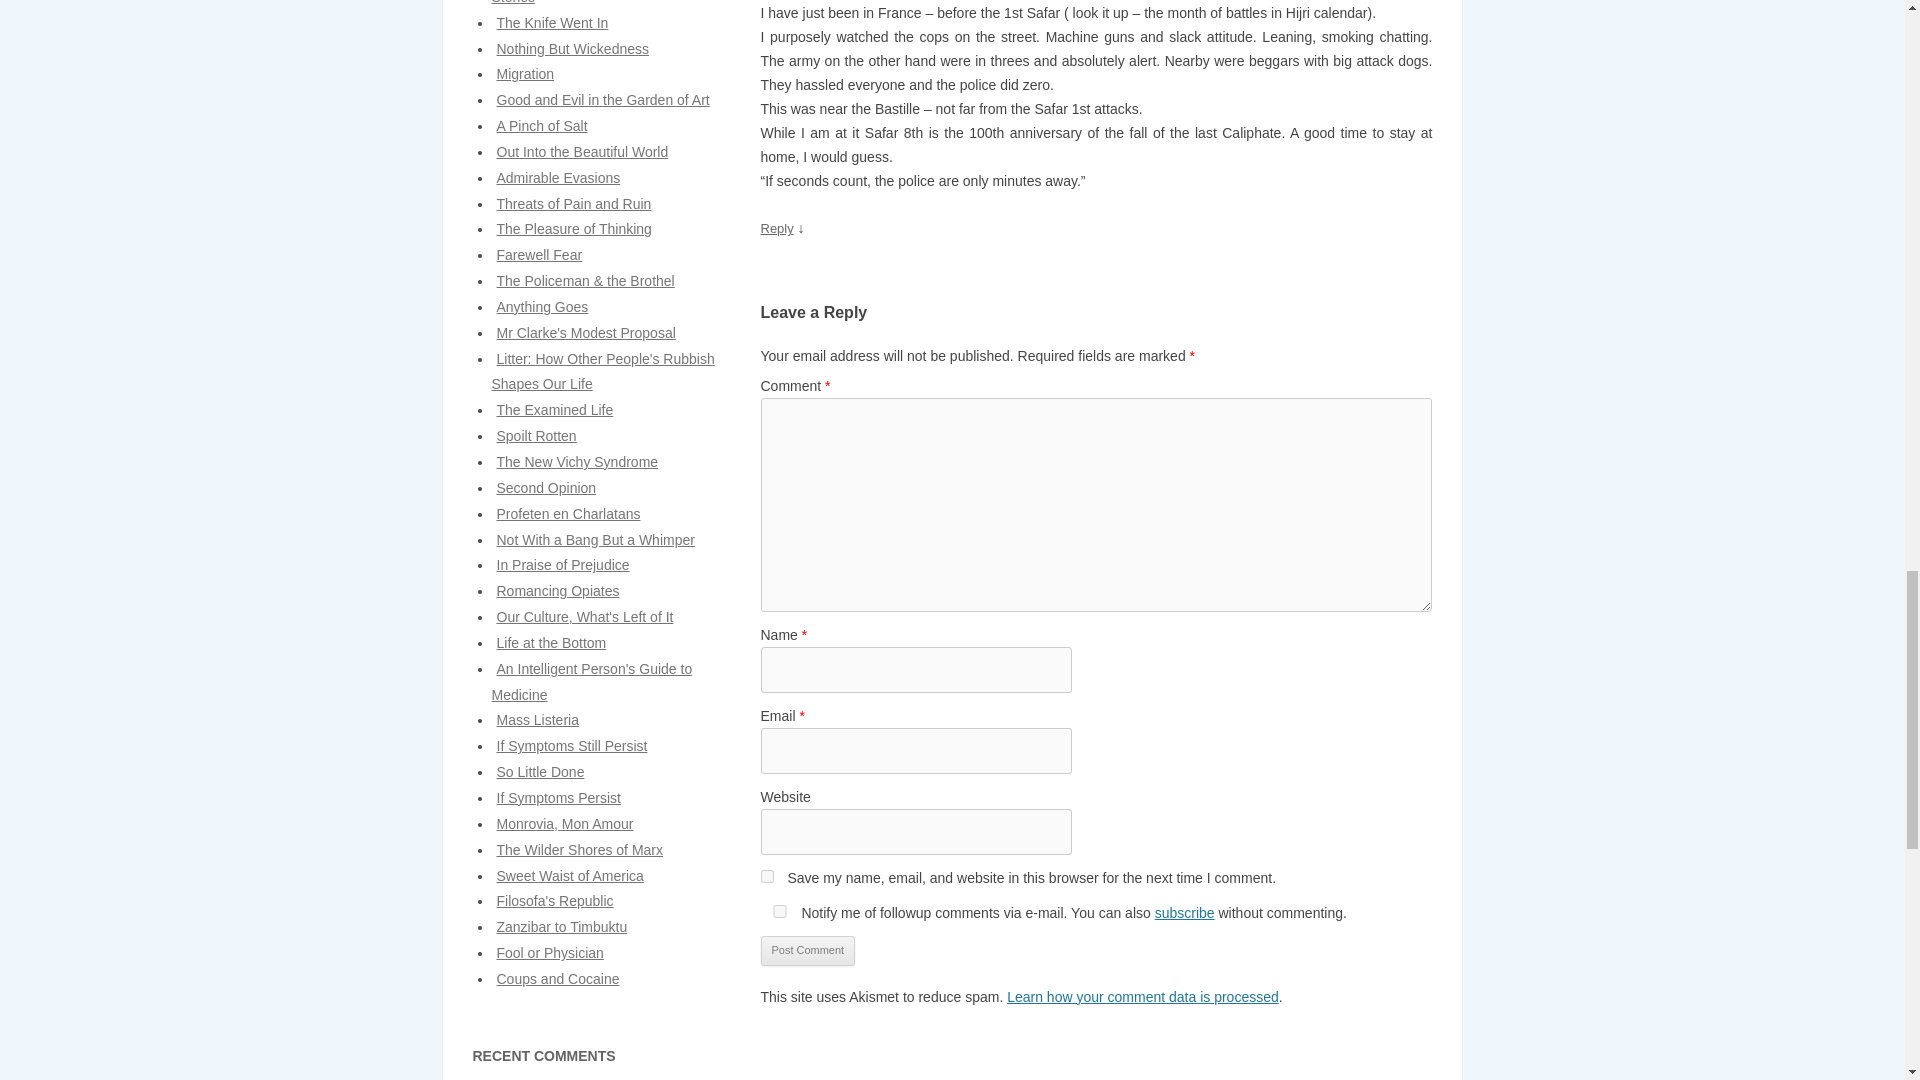  Describe the element at coordinates (779, 912) in the screenshot. I see `yes` at that location.